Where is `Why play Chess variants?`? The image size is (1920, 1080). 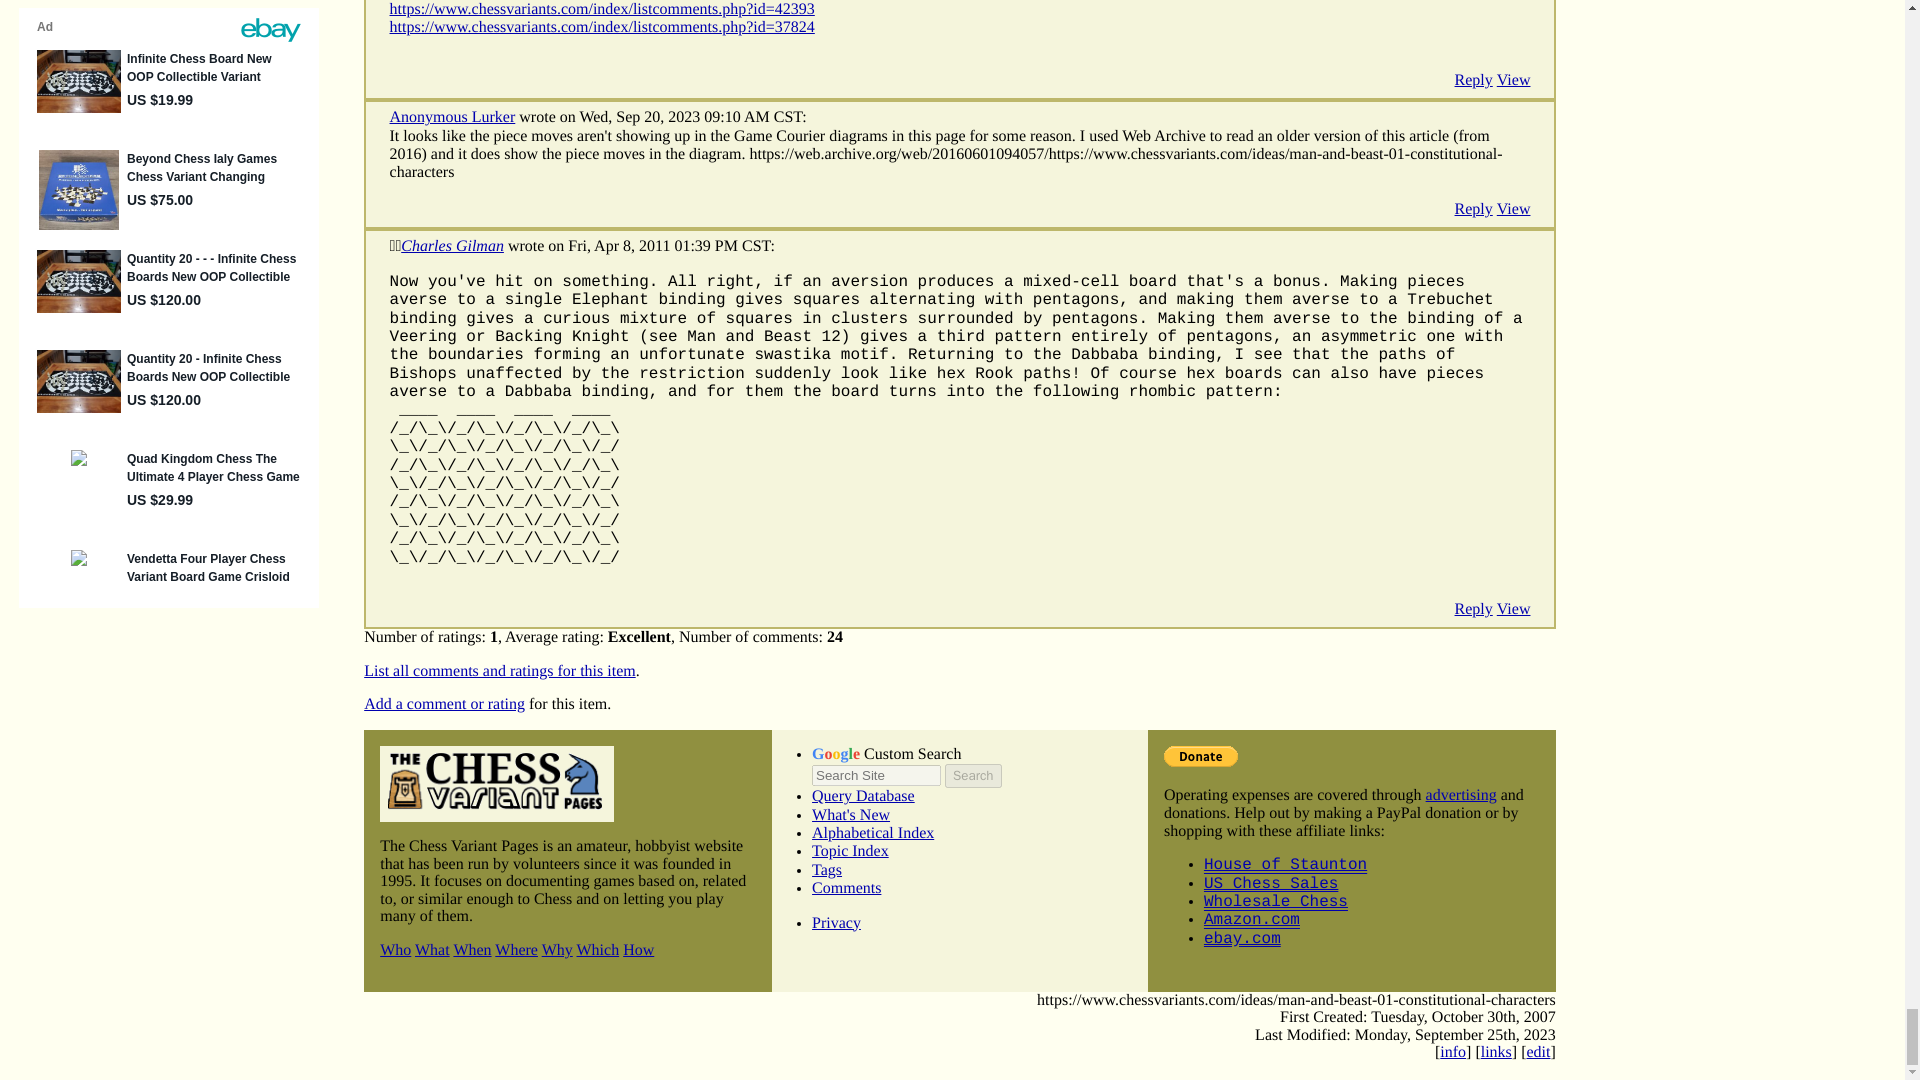 Why play Chess variants? is located at coordinates (556, 950).